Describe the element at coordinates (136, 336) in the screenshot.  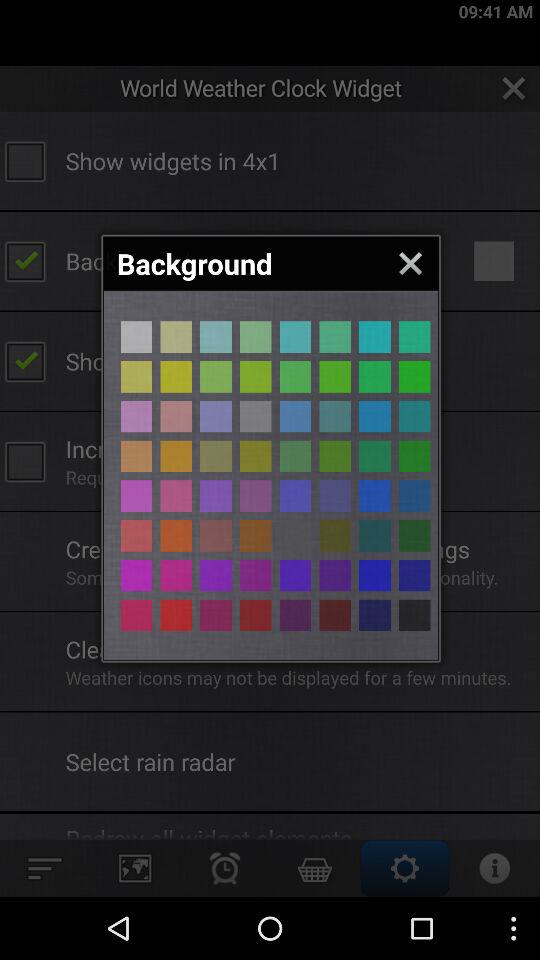
I see `different colour page` at that location.